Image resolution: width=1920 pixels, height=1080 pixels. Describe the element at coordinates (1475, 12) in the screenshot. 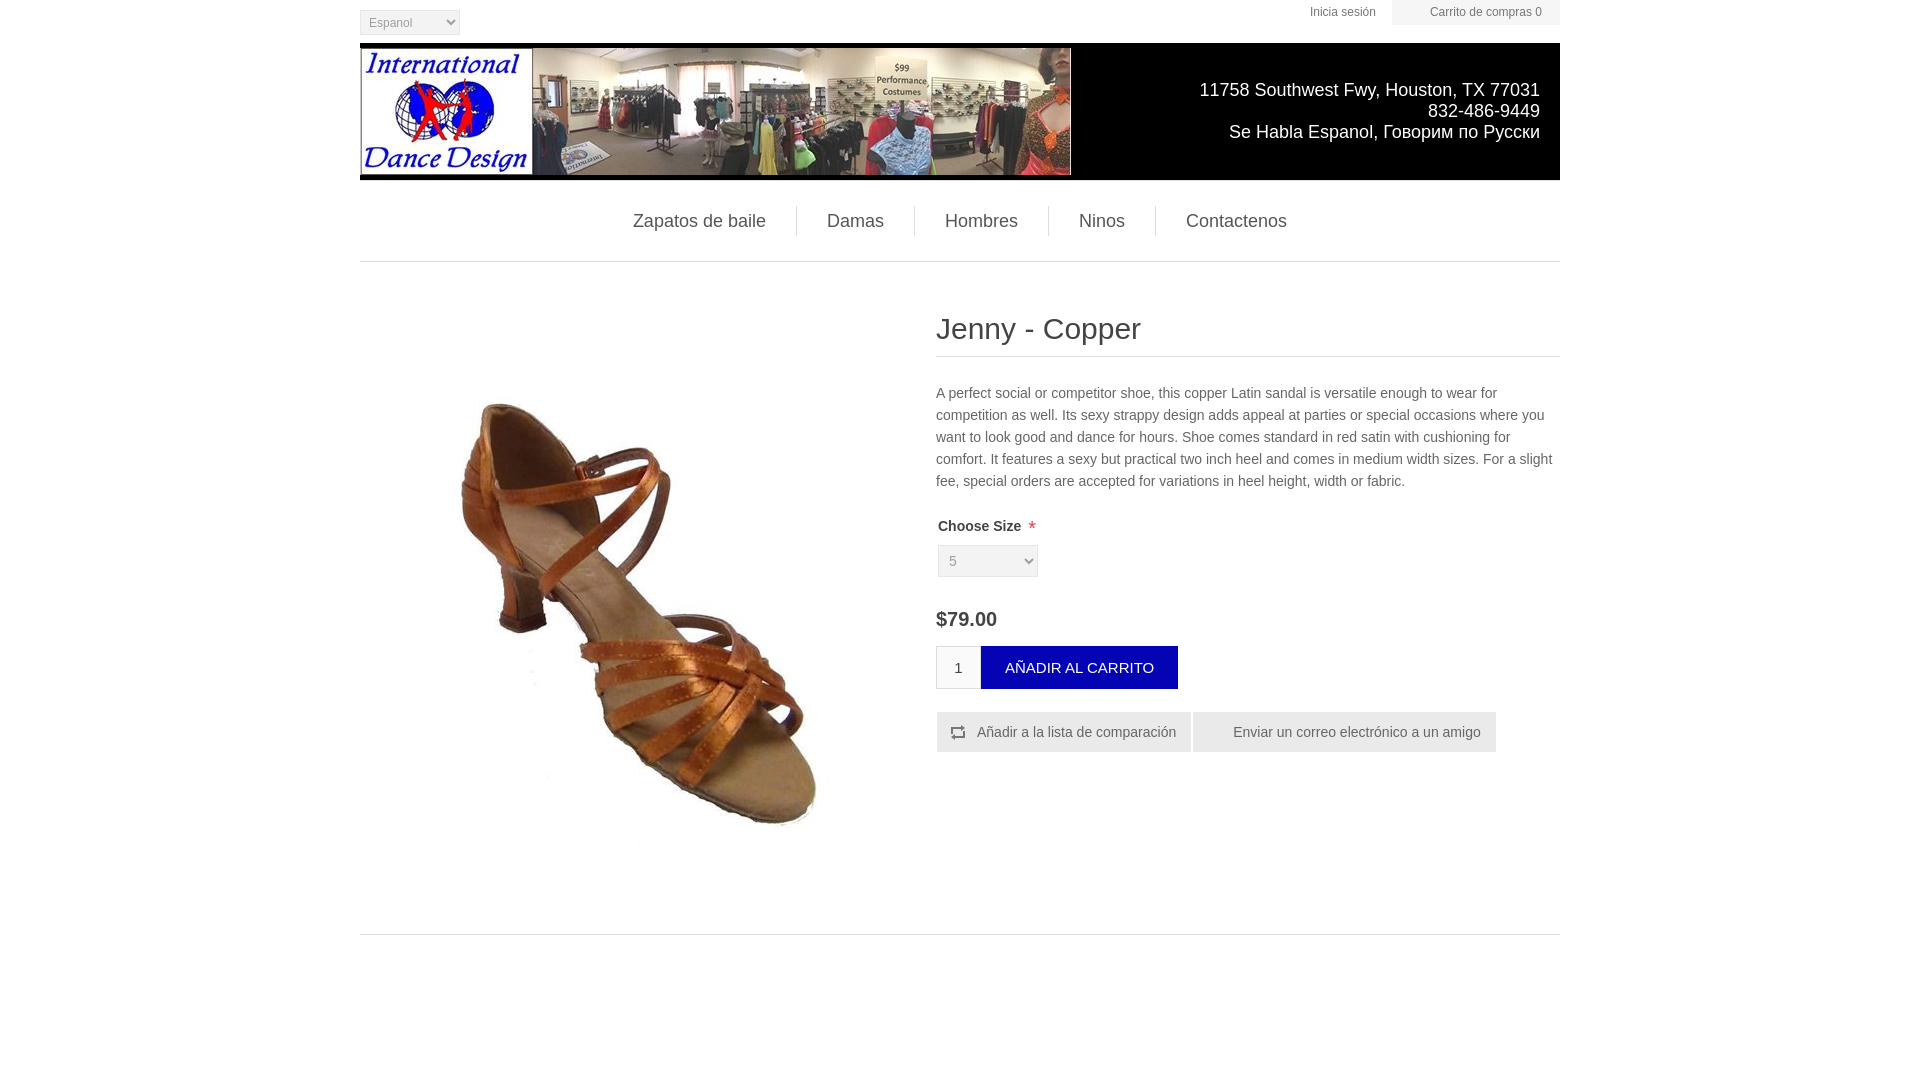

I see `Carrito de compras 0` at that location.